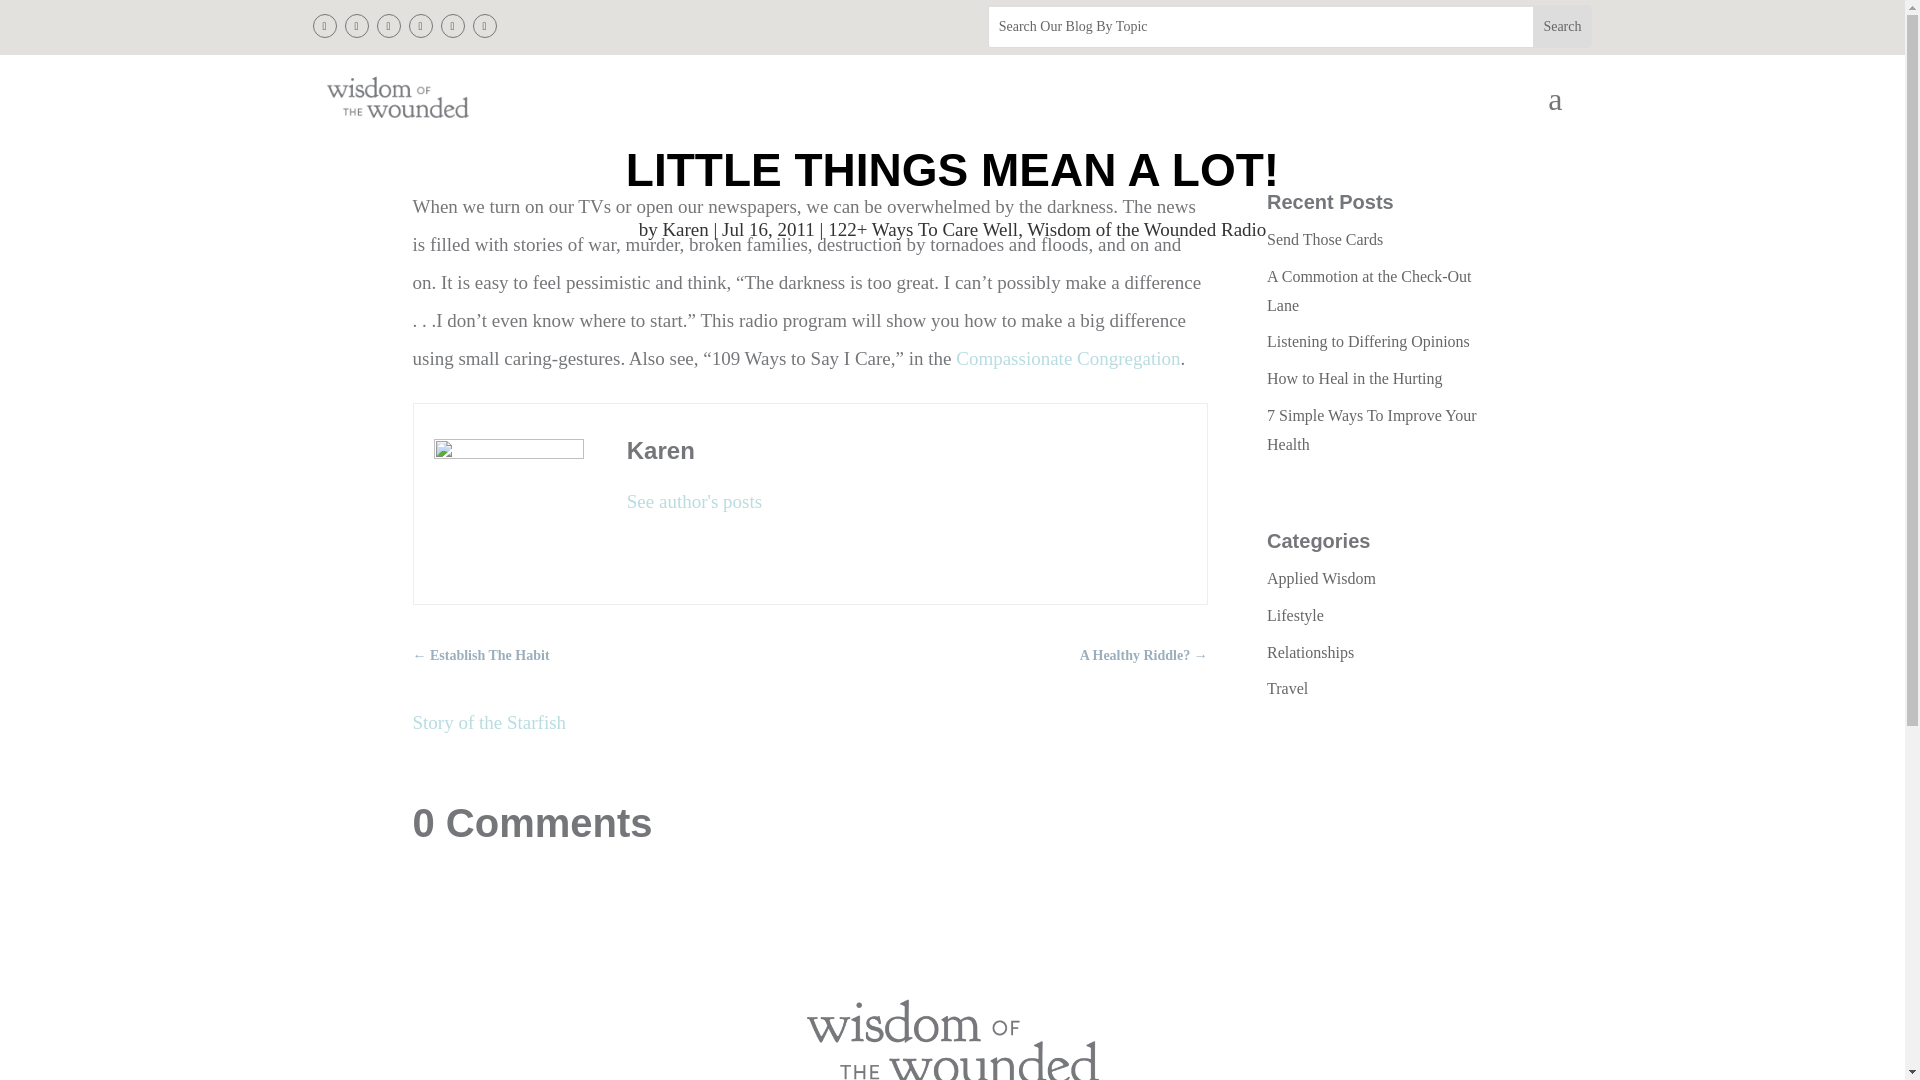  I want to click on Compassionate Congregation, so click(1068, 358).